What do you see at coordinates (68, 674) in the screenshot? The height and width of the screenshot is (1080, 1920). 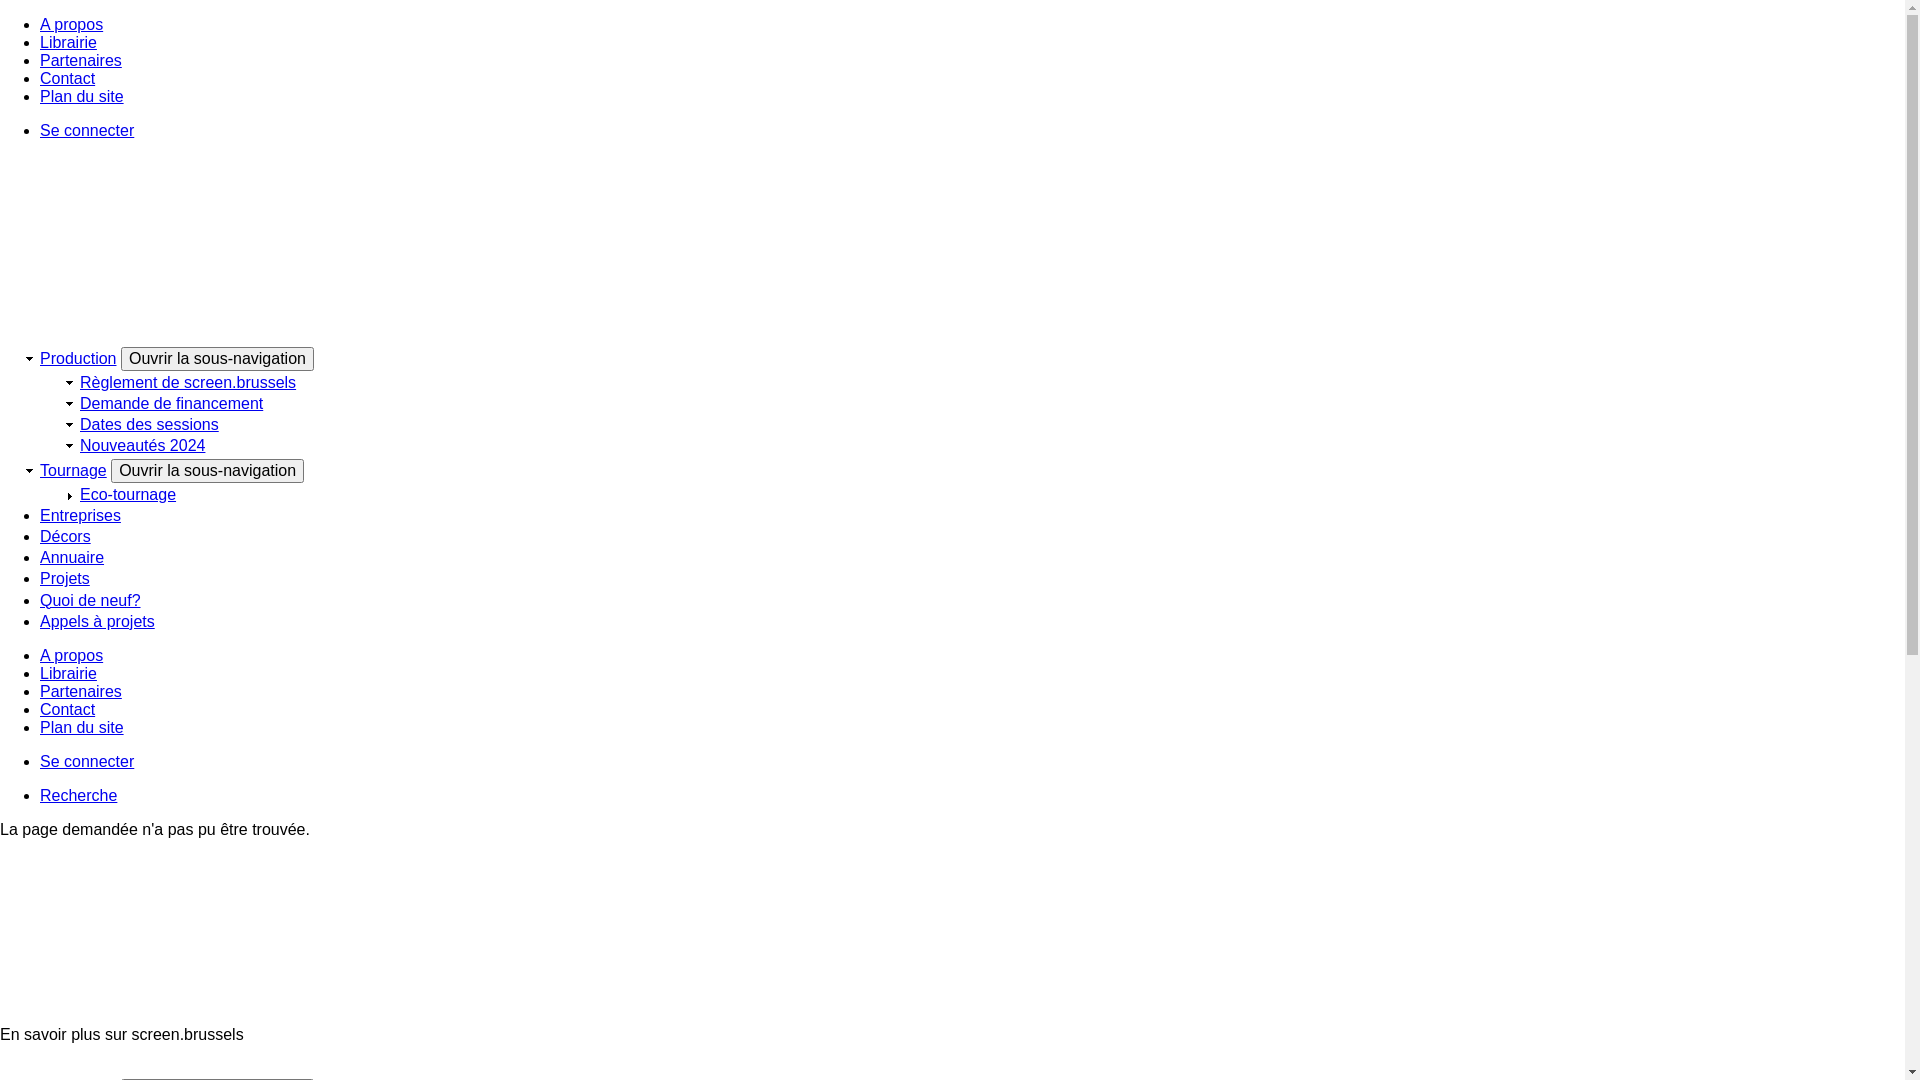 I see `Librairie` at bounding box center [68, 674].